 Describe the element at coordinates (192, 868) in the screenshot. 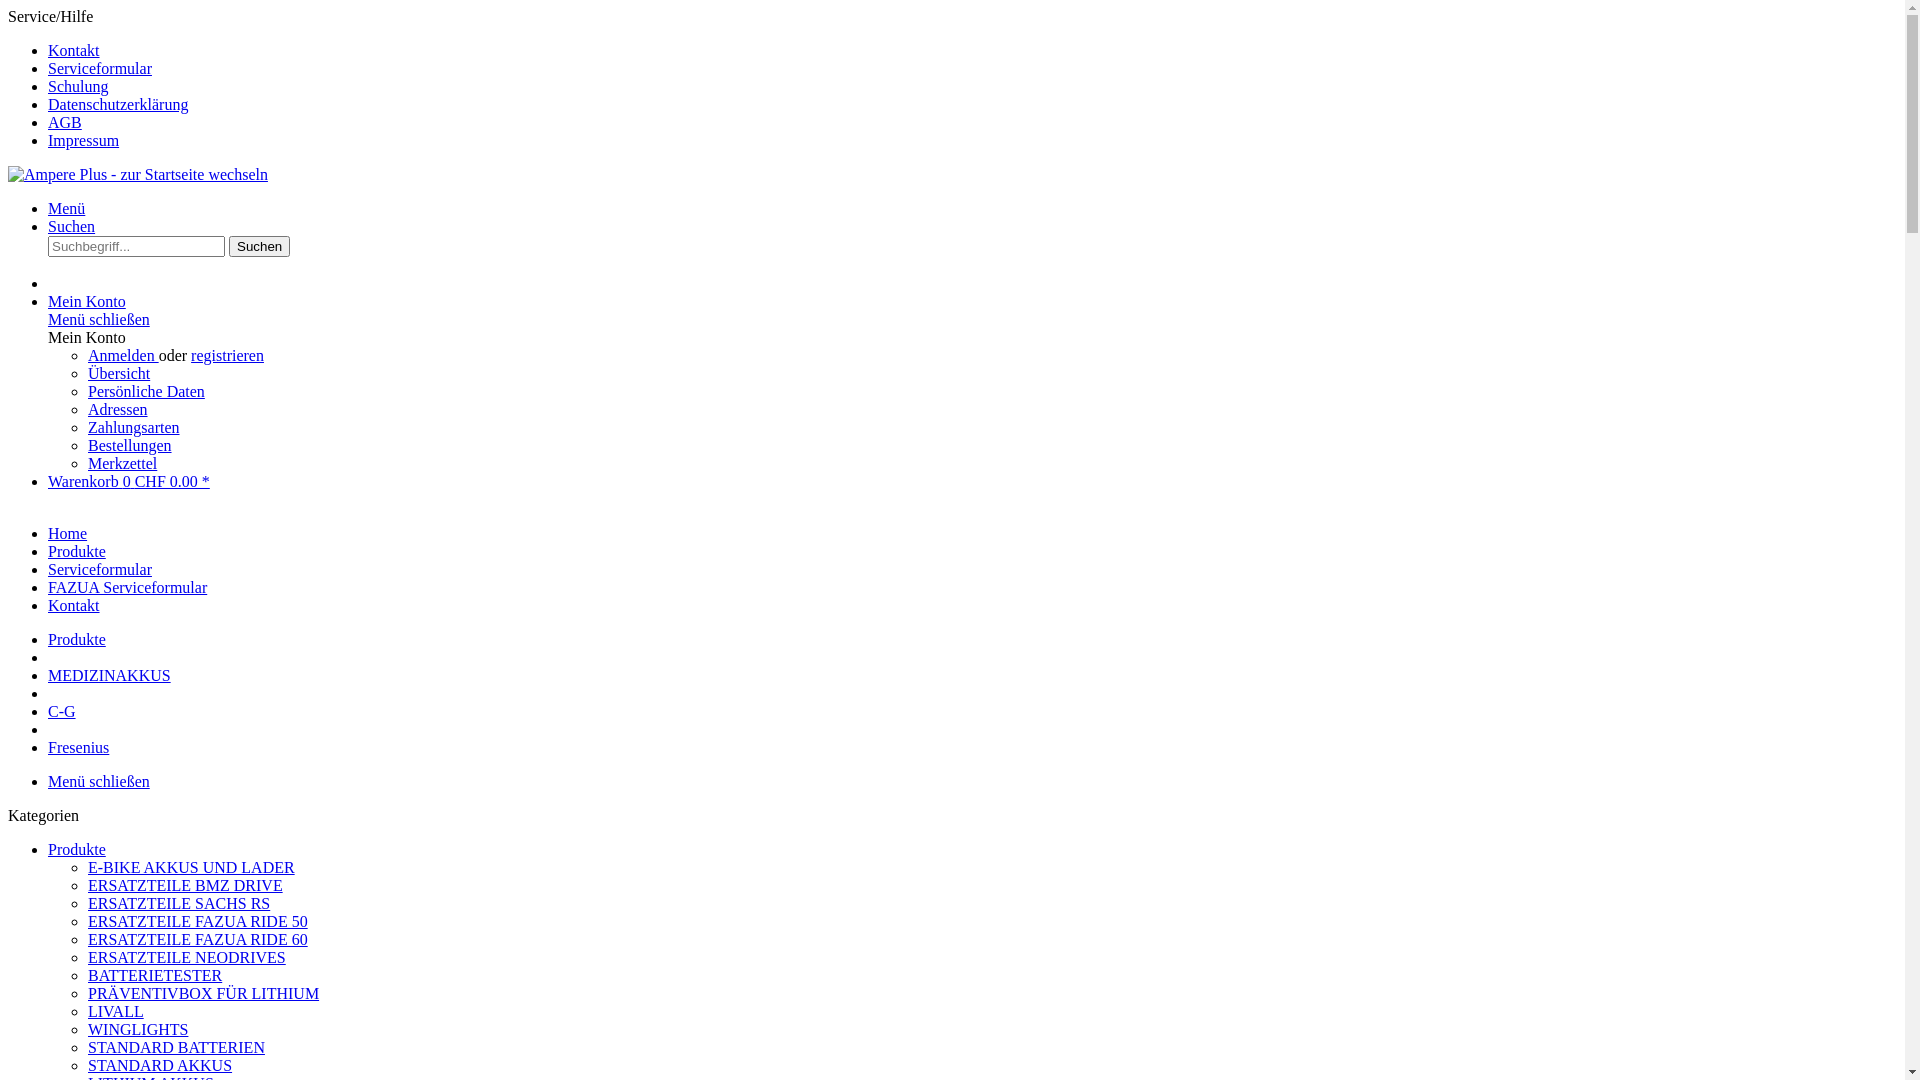

I see `E-BIKE AKKUS UND LADER` at that location.